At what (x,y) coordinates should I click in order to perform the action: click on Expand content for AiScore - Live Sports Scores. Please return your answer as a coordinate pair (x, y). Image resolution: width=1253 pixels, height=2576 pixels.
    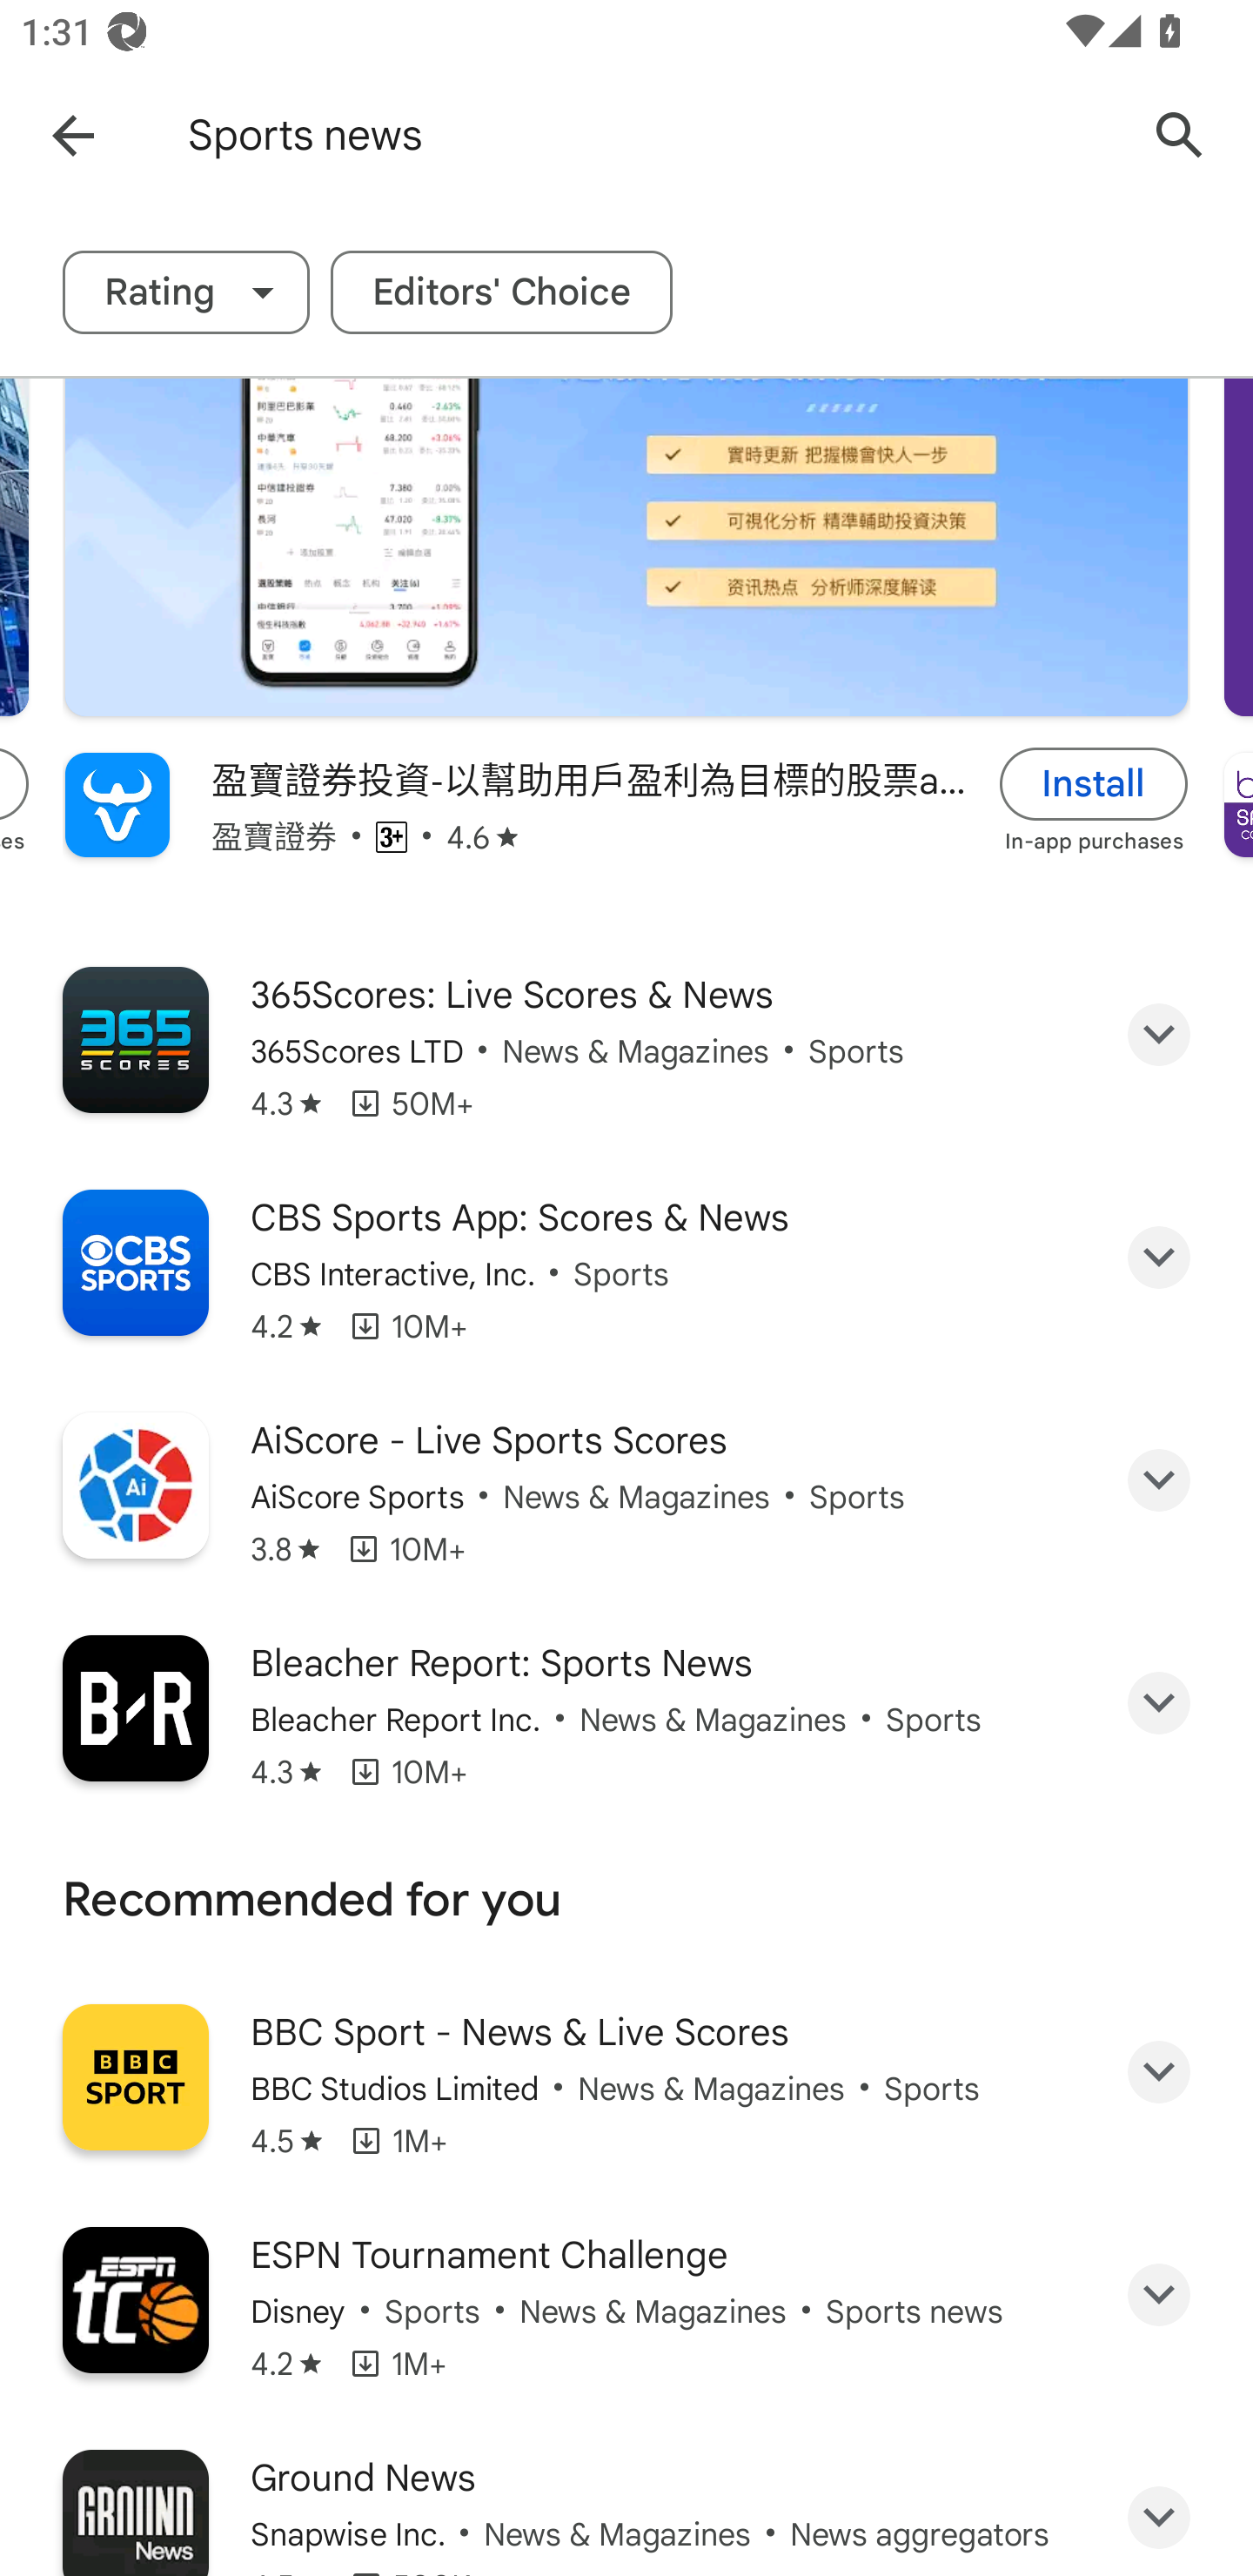
    Looking at the image, I should click on (1159, 1479).